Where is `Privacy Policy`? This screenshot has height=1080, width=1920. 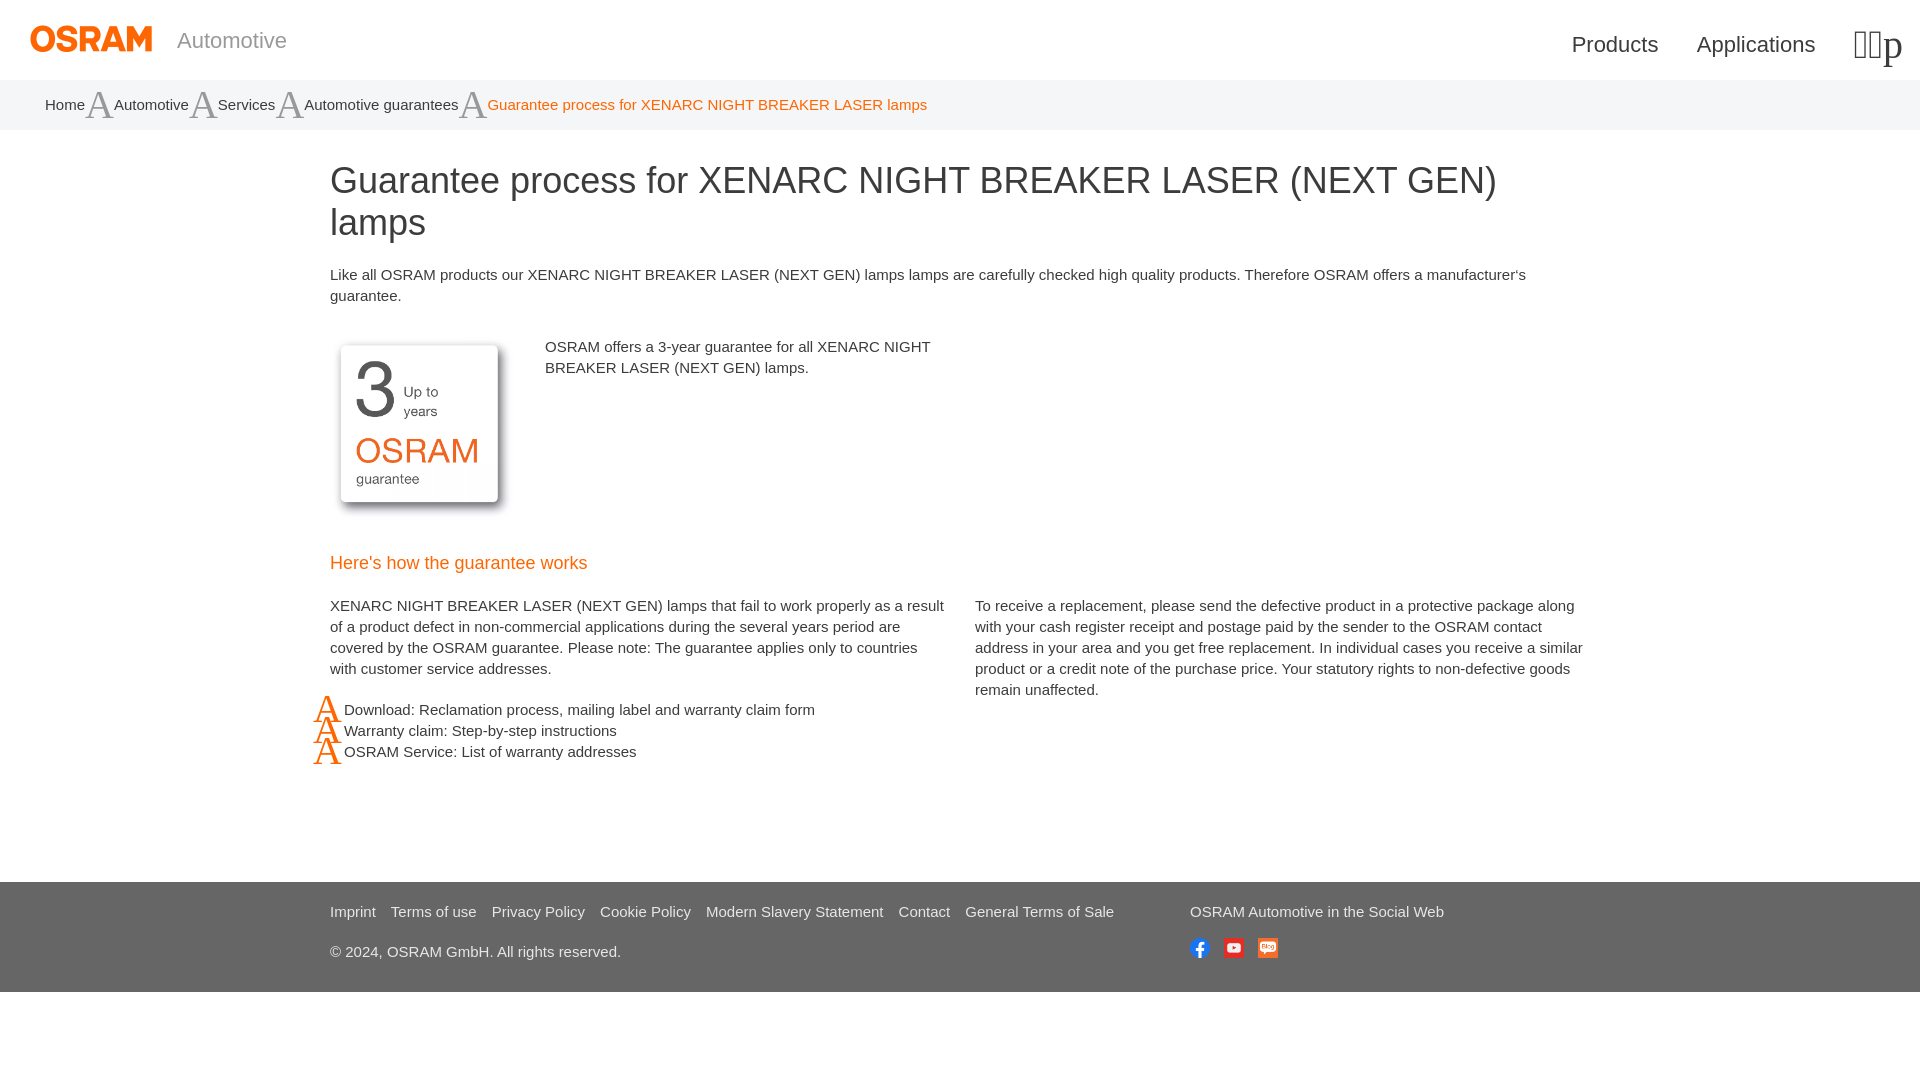
Privacy Policy is located at coordinates (538, 911).